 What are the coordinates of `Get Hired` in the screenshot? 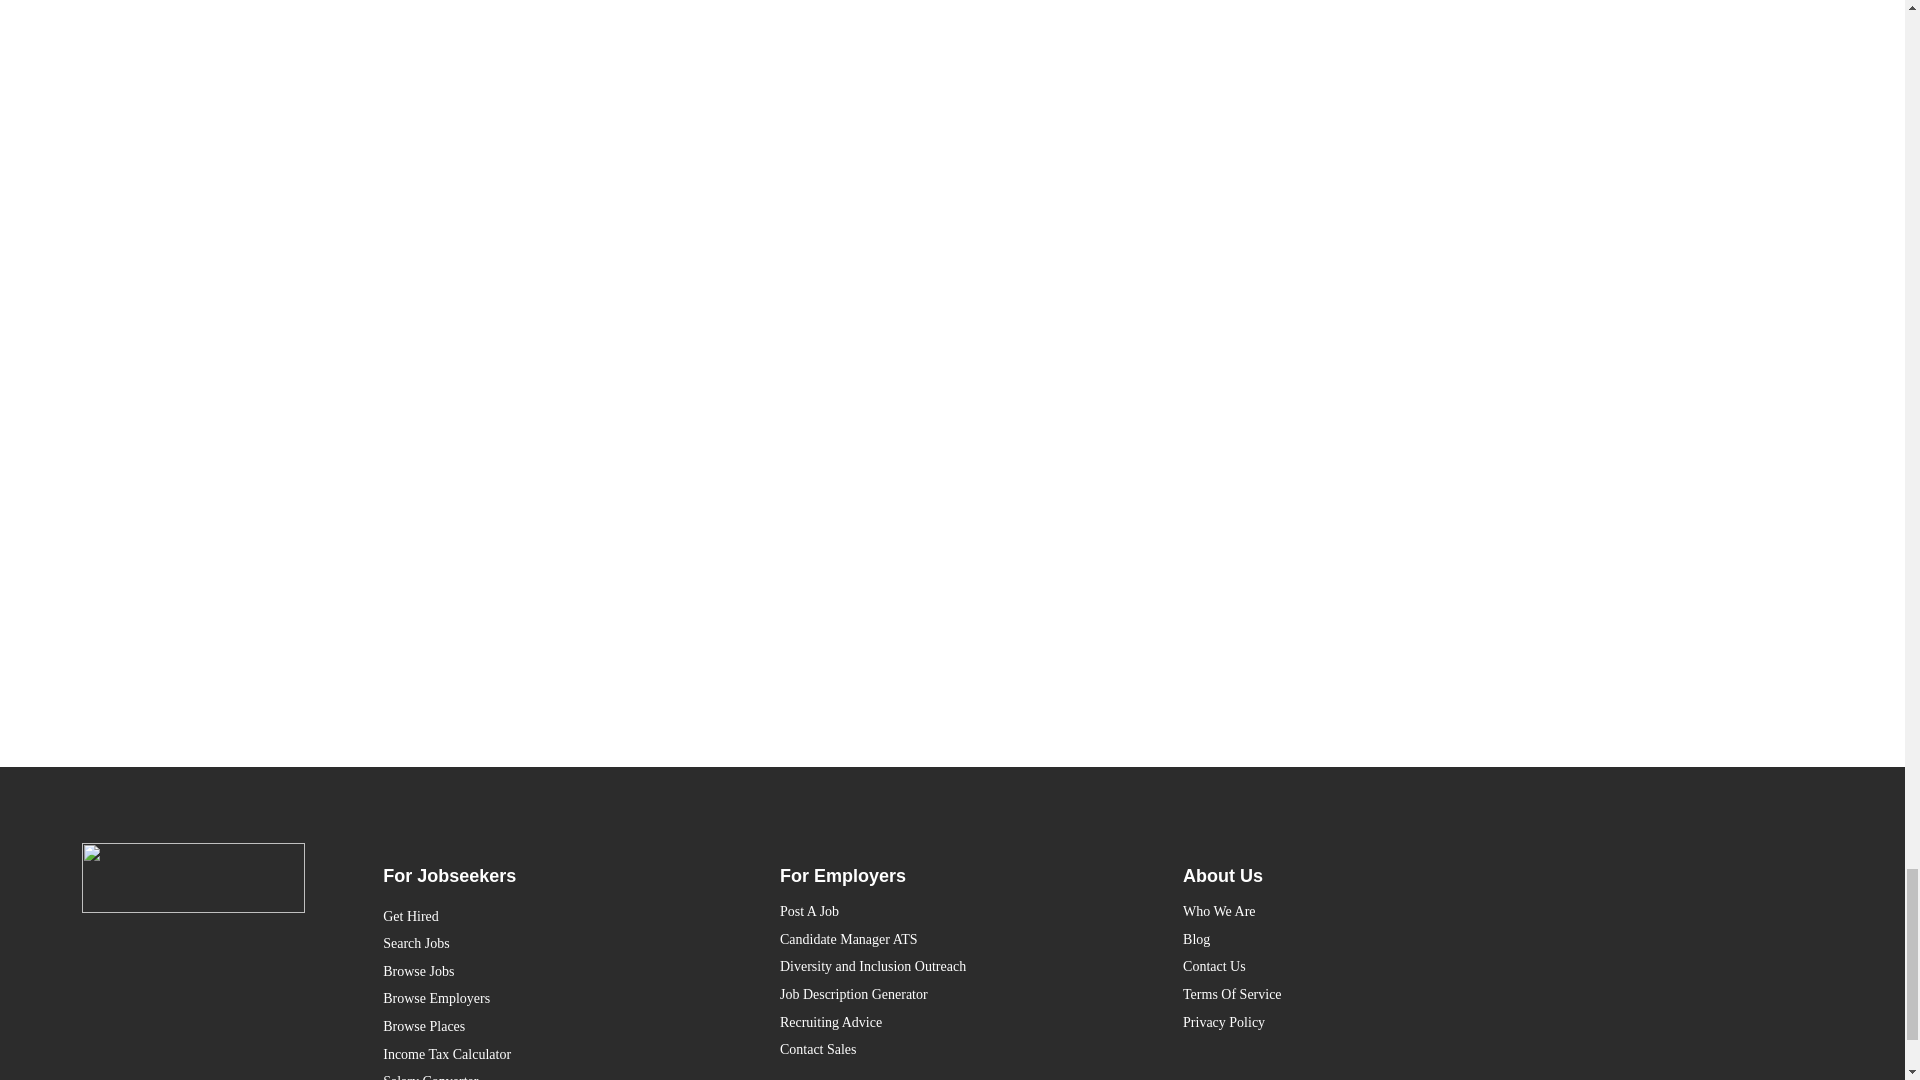 It's located at (542, 916).